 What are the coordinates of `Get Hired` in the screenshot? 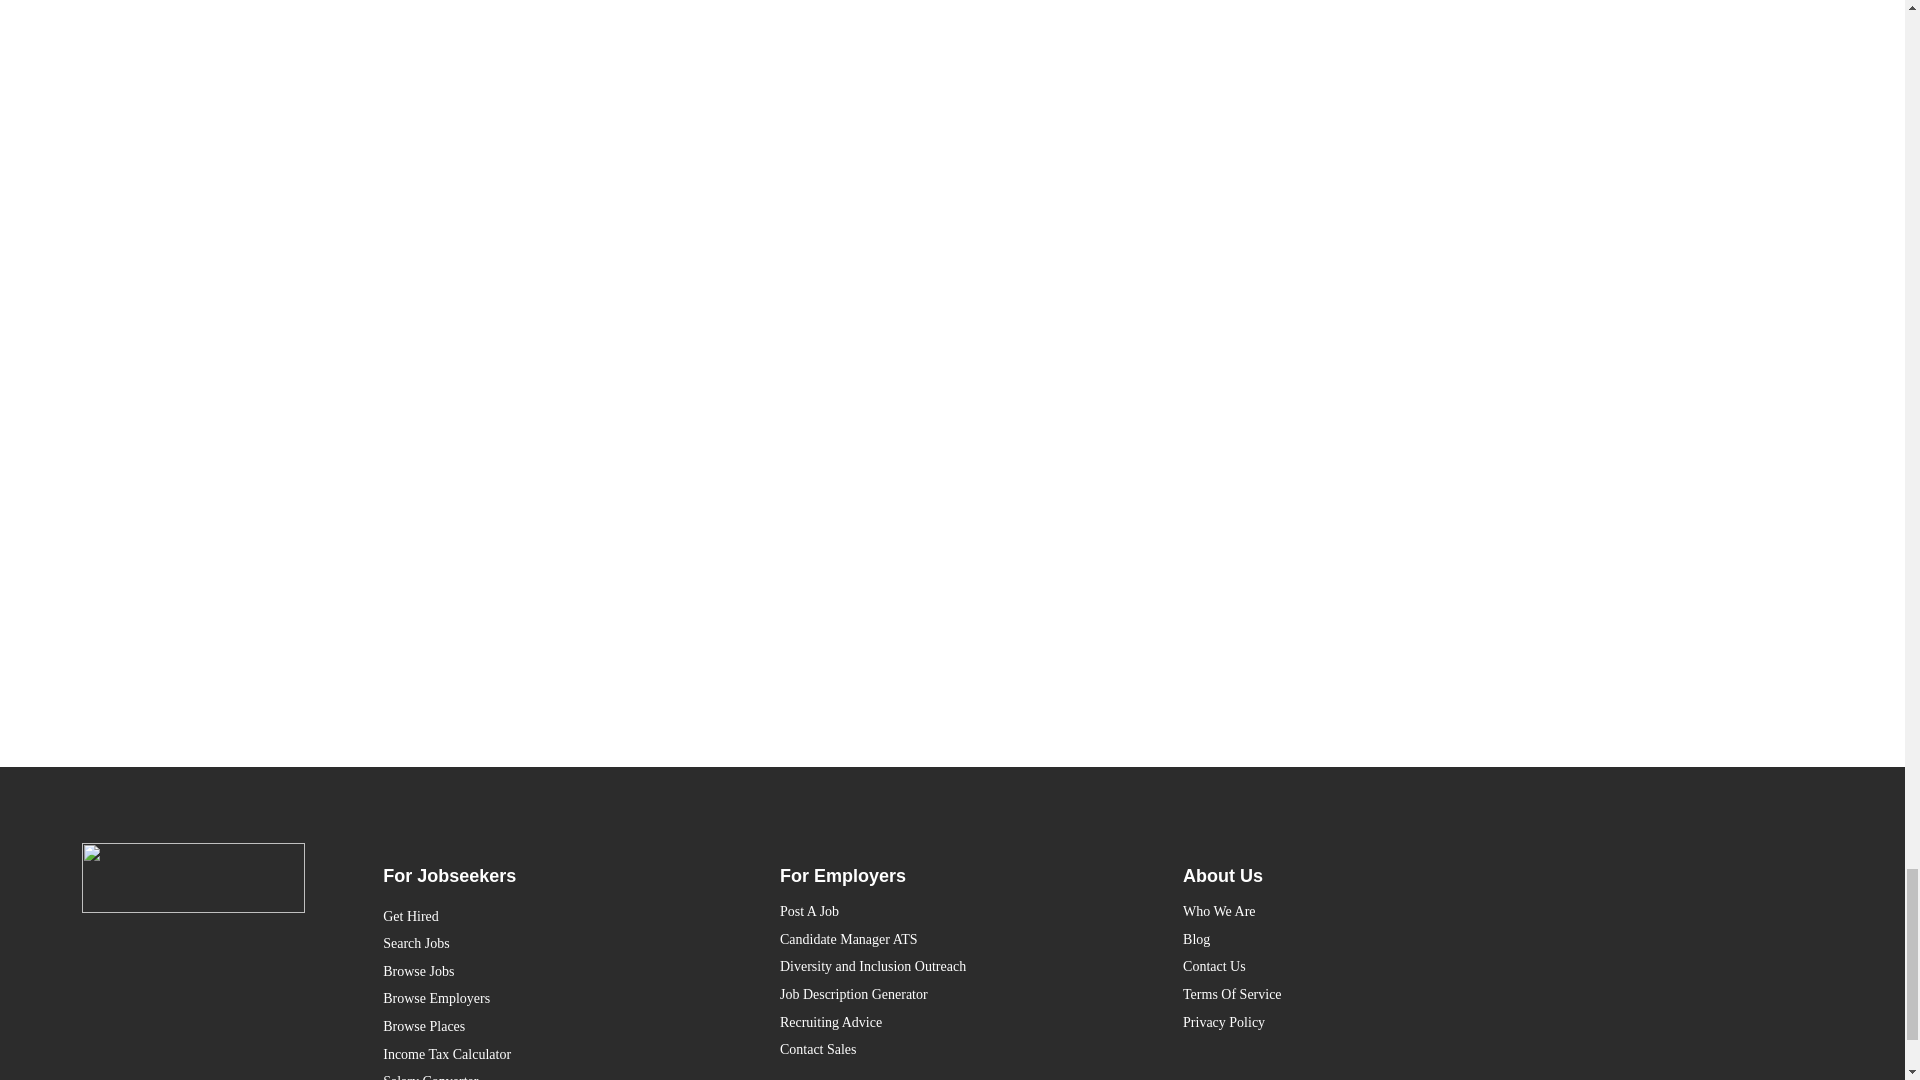 It's located at (542, 916).